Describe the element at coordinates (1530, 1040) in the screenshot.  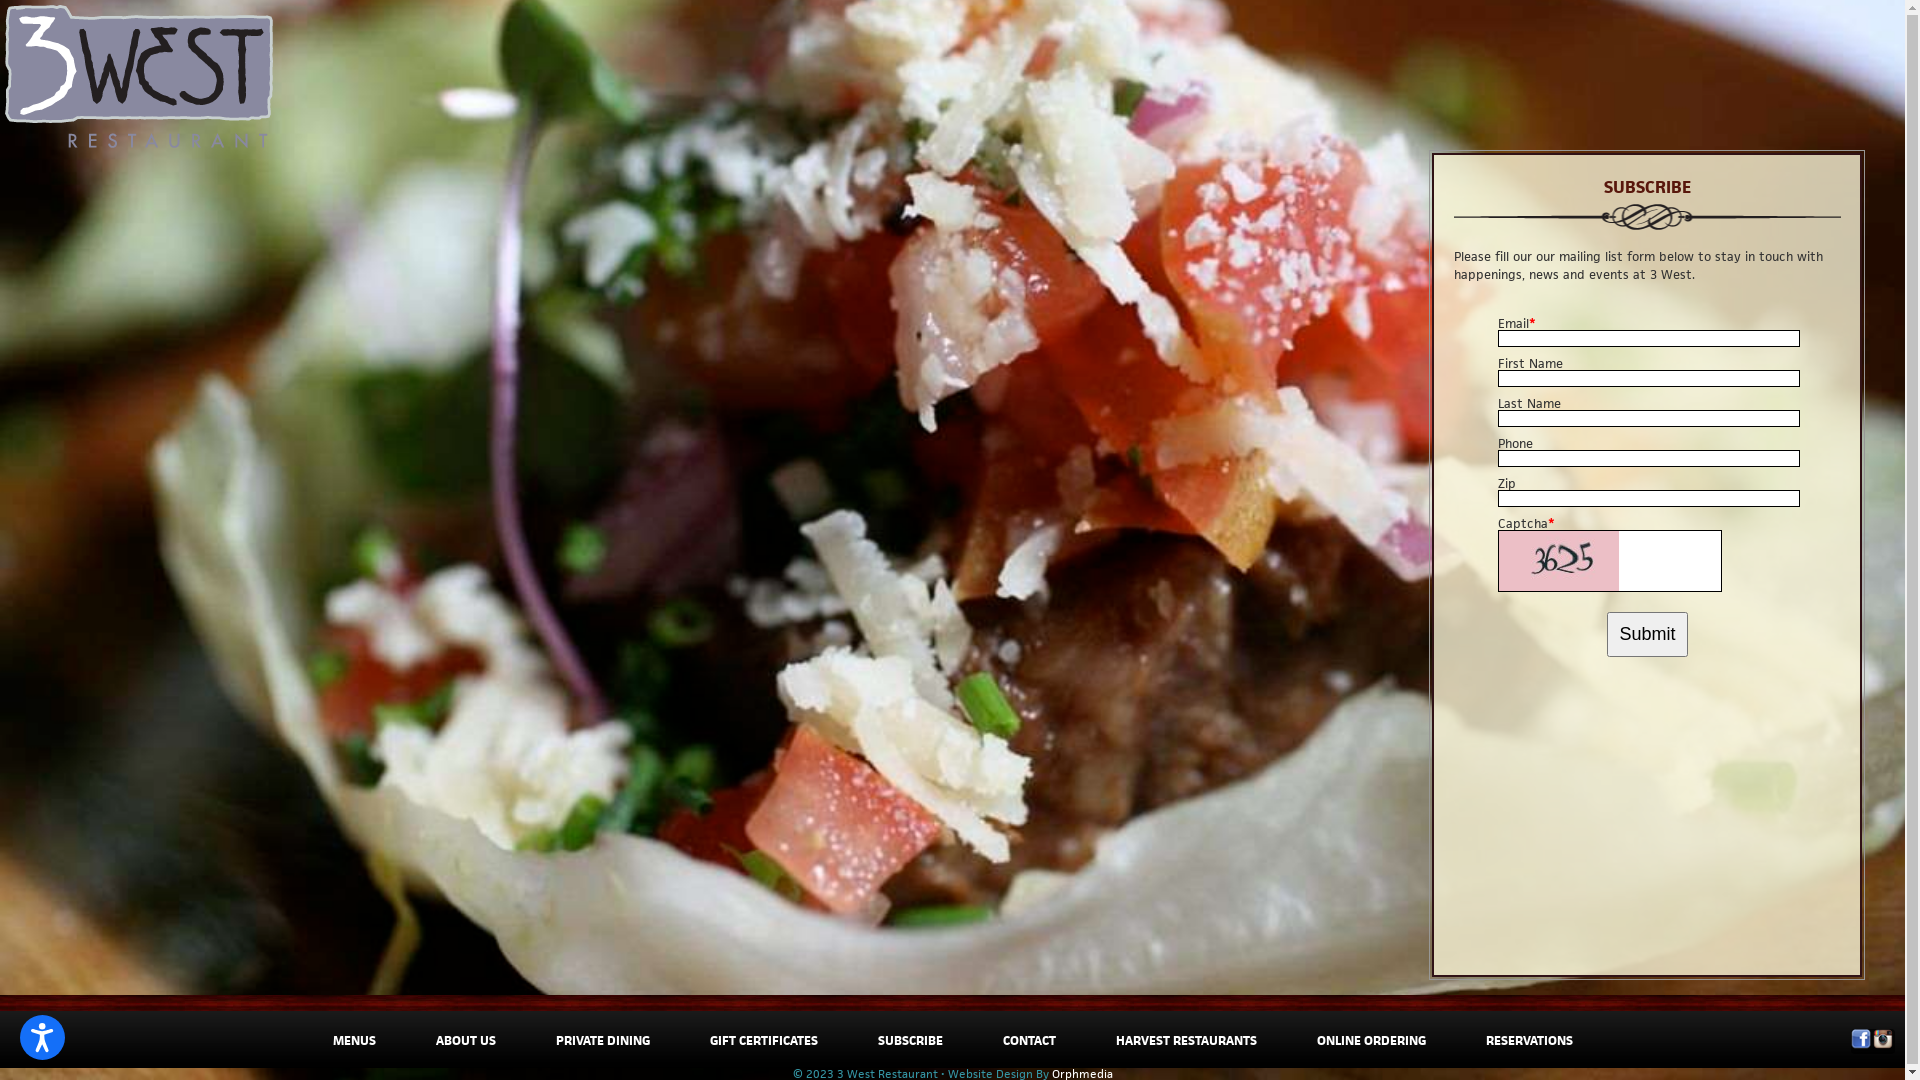
I see `RESERVATIONS` at that location.